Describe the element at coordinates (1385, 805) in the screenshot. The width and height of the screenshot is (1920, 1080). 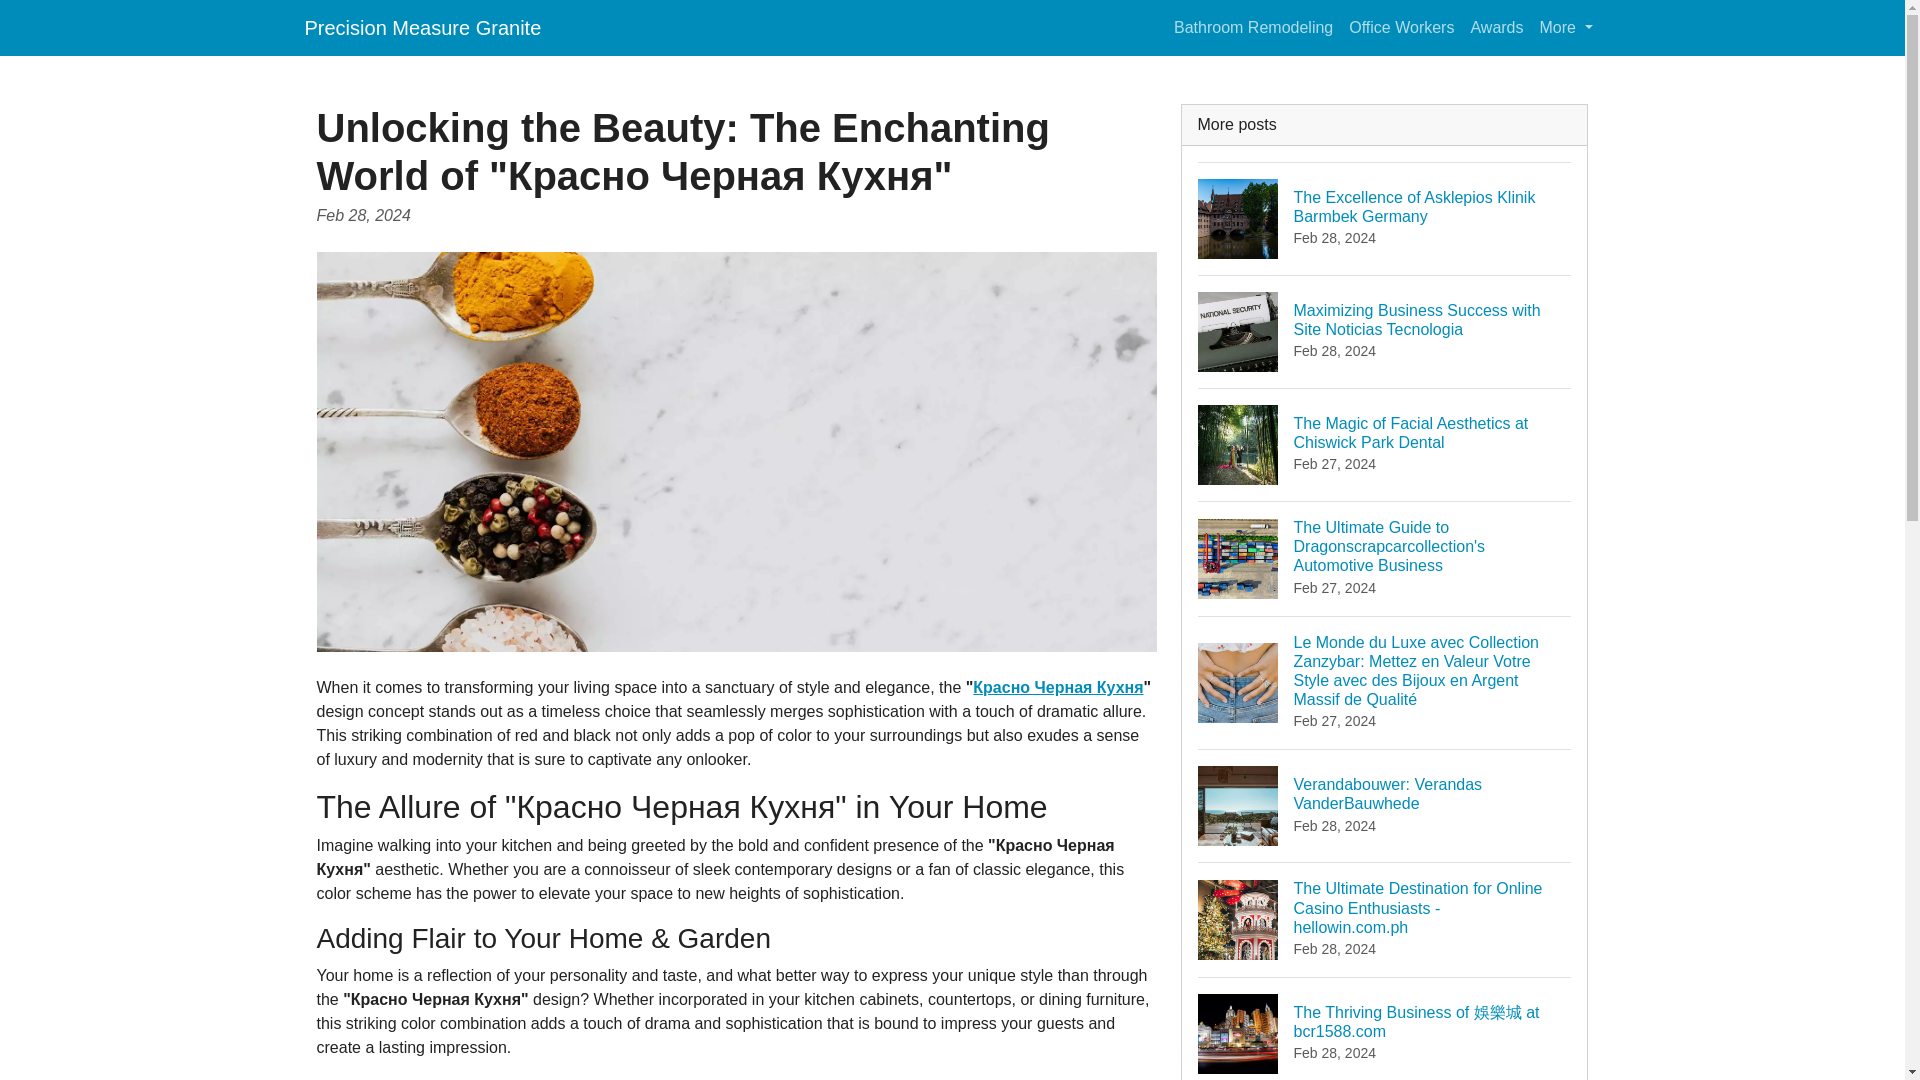
I see `More` at that location.